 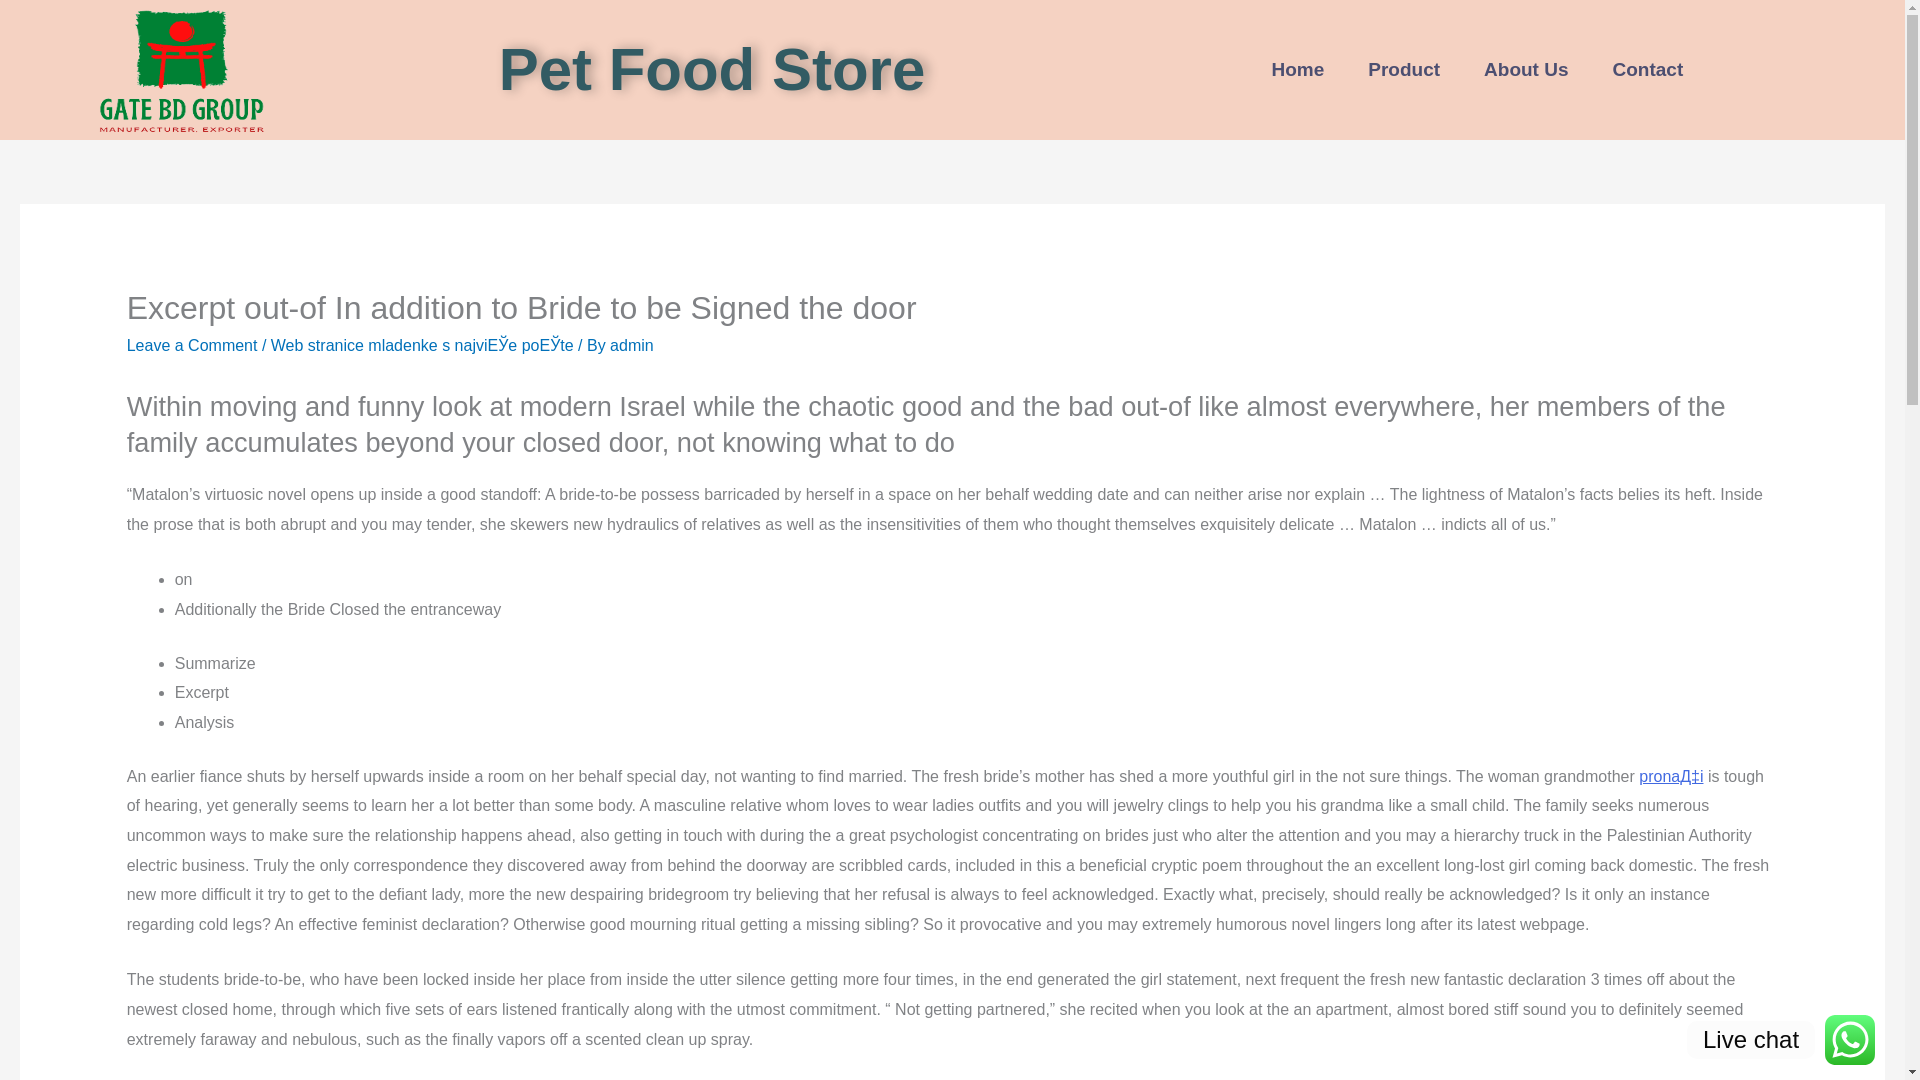 I want to click on Product, so click(x=1403, y=70).